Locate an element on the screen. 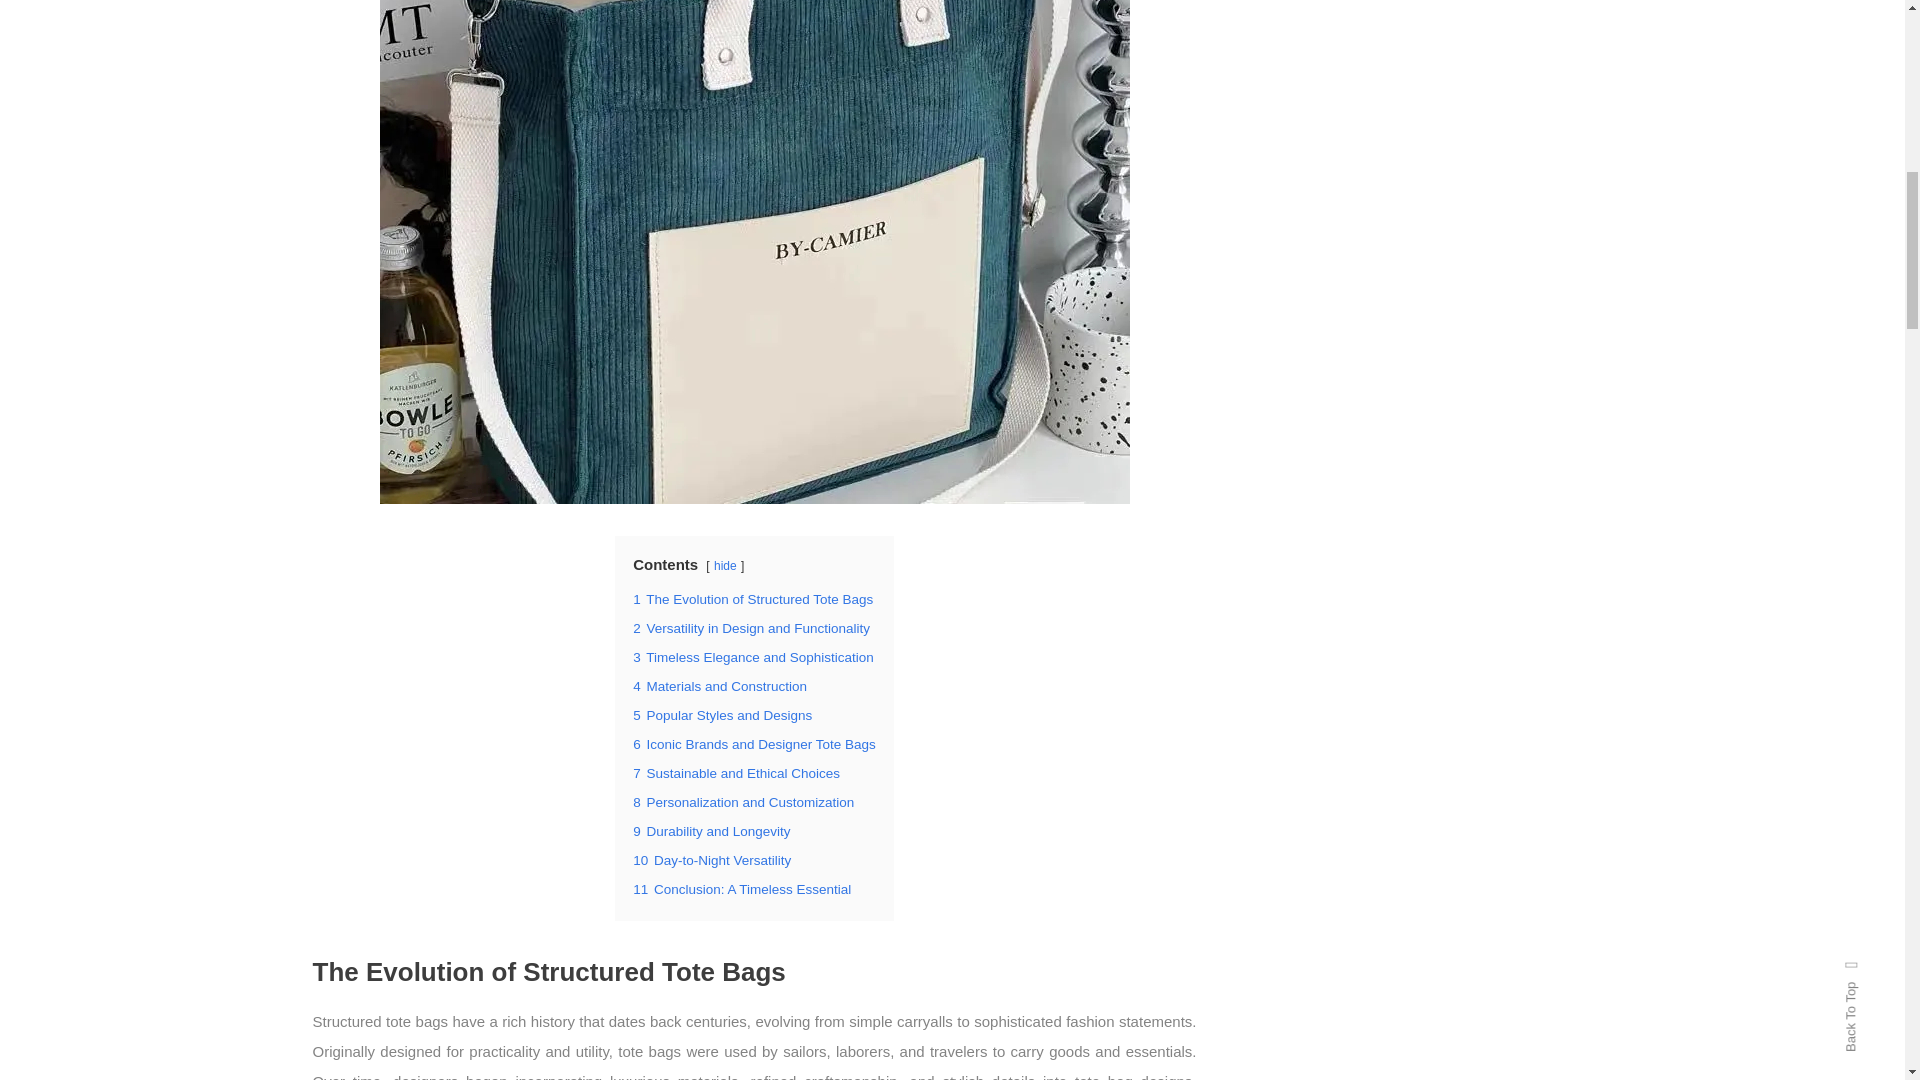 This screenshot has height=1080, width=1920. 9 Durability and Longevity is located at coordinates (711, 832).